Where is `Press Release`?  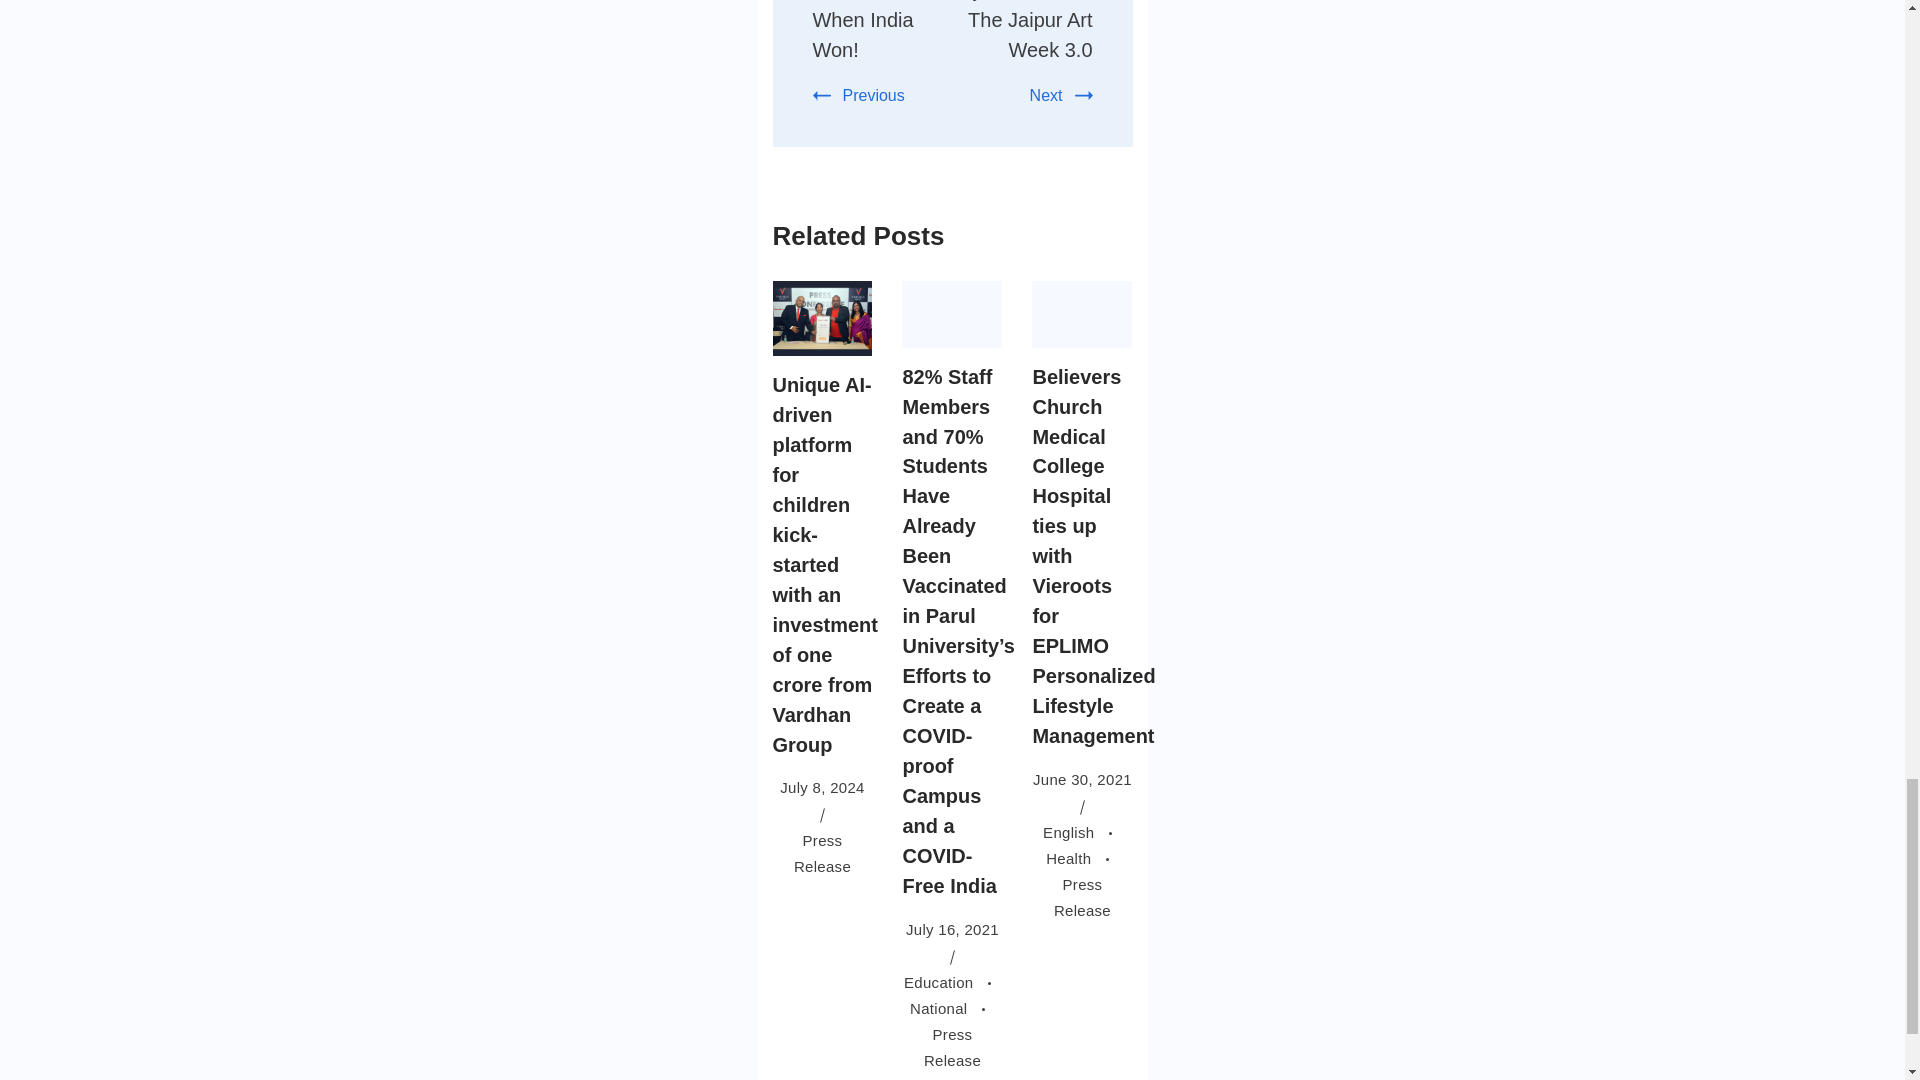 Press Release is located at coordinates (952, 1048).